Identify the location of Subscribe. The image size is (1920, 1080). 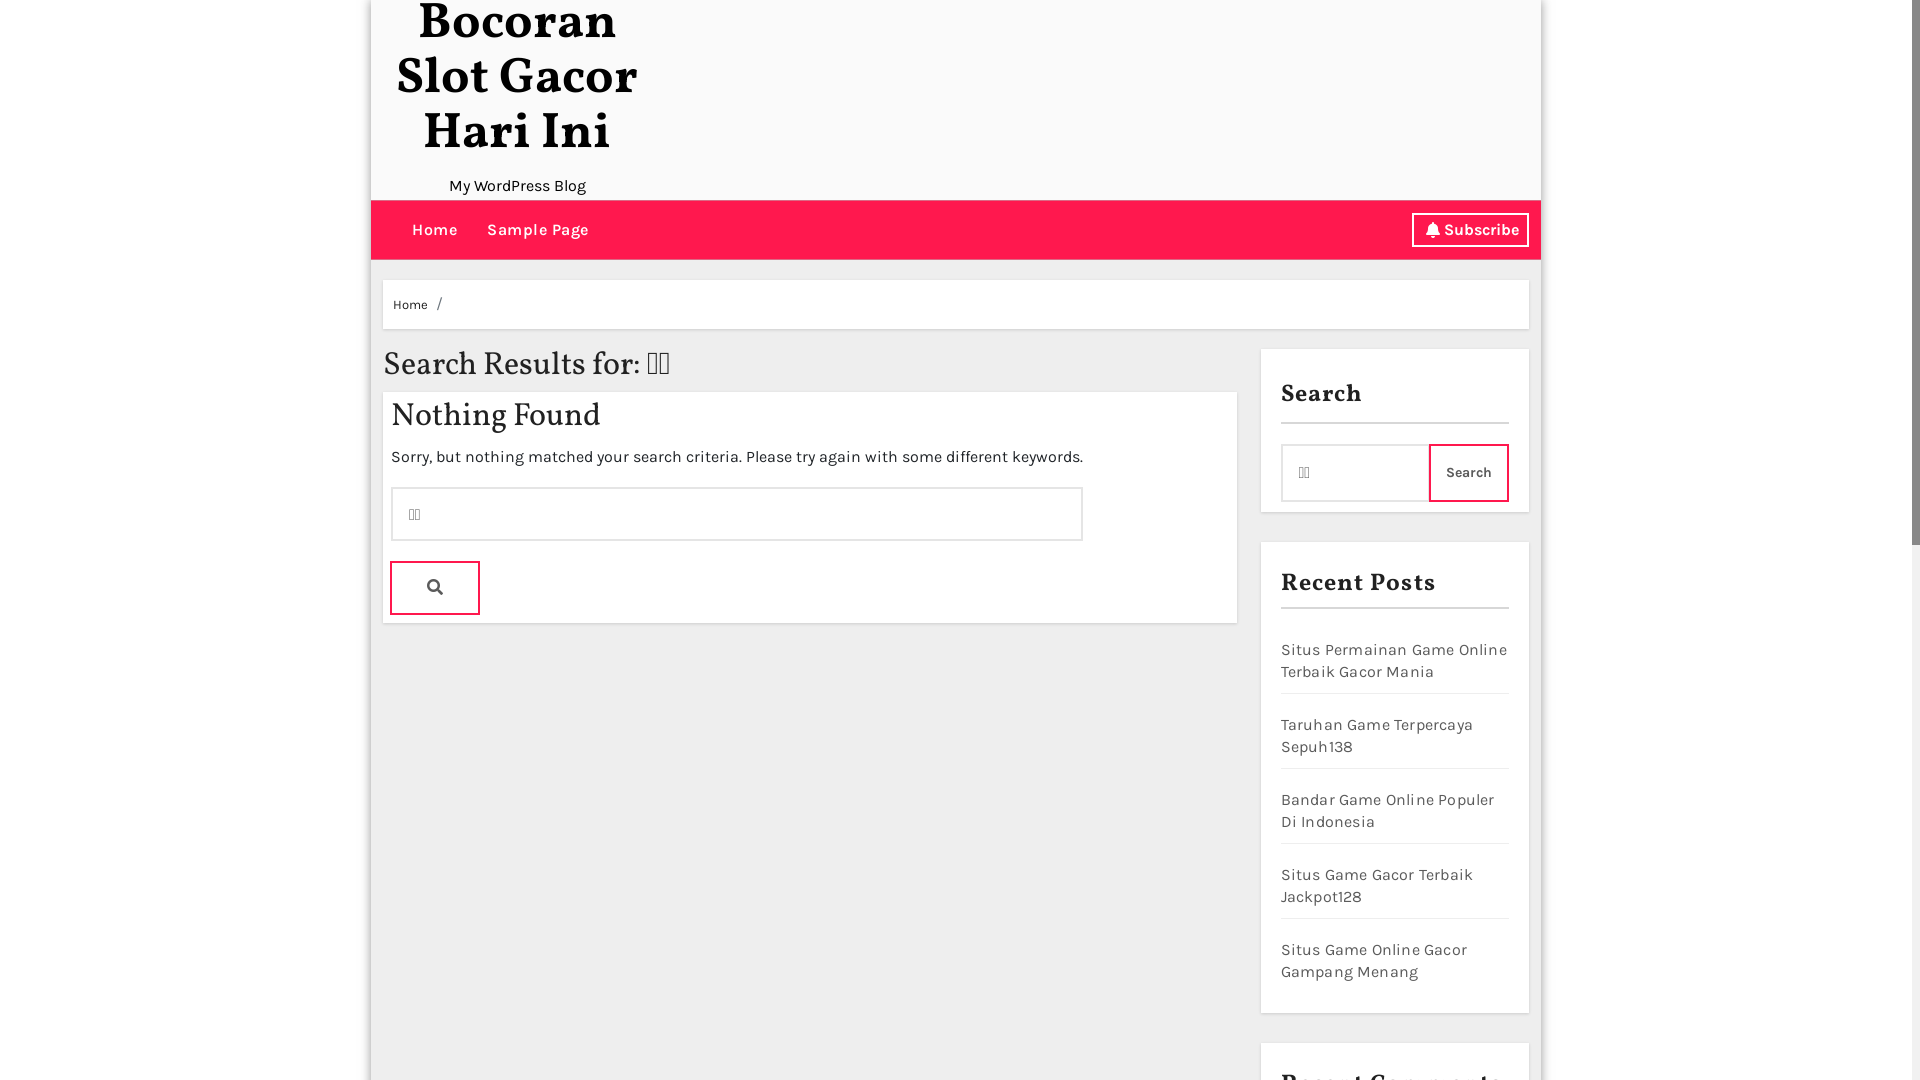
(1470, 230).